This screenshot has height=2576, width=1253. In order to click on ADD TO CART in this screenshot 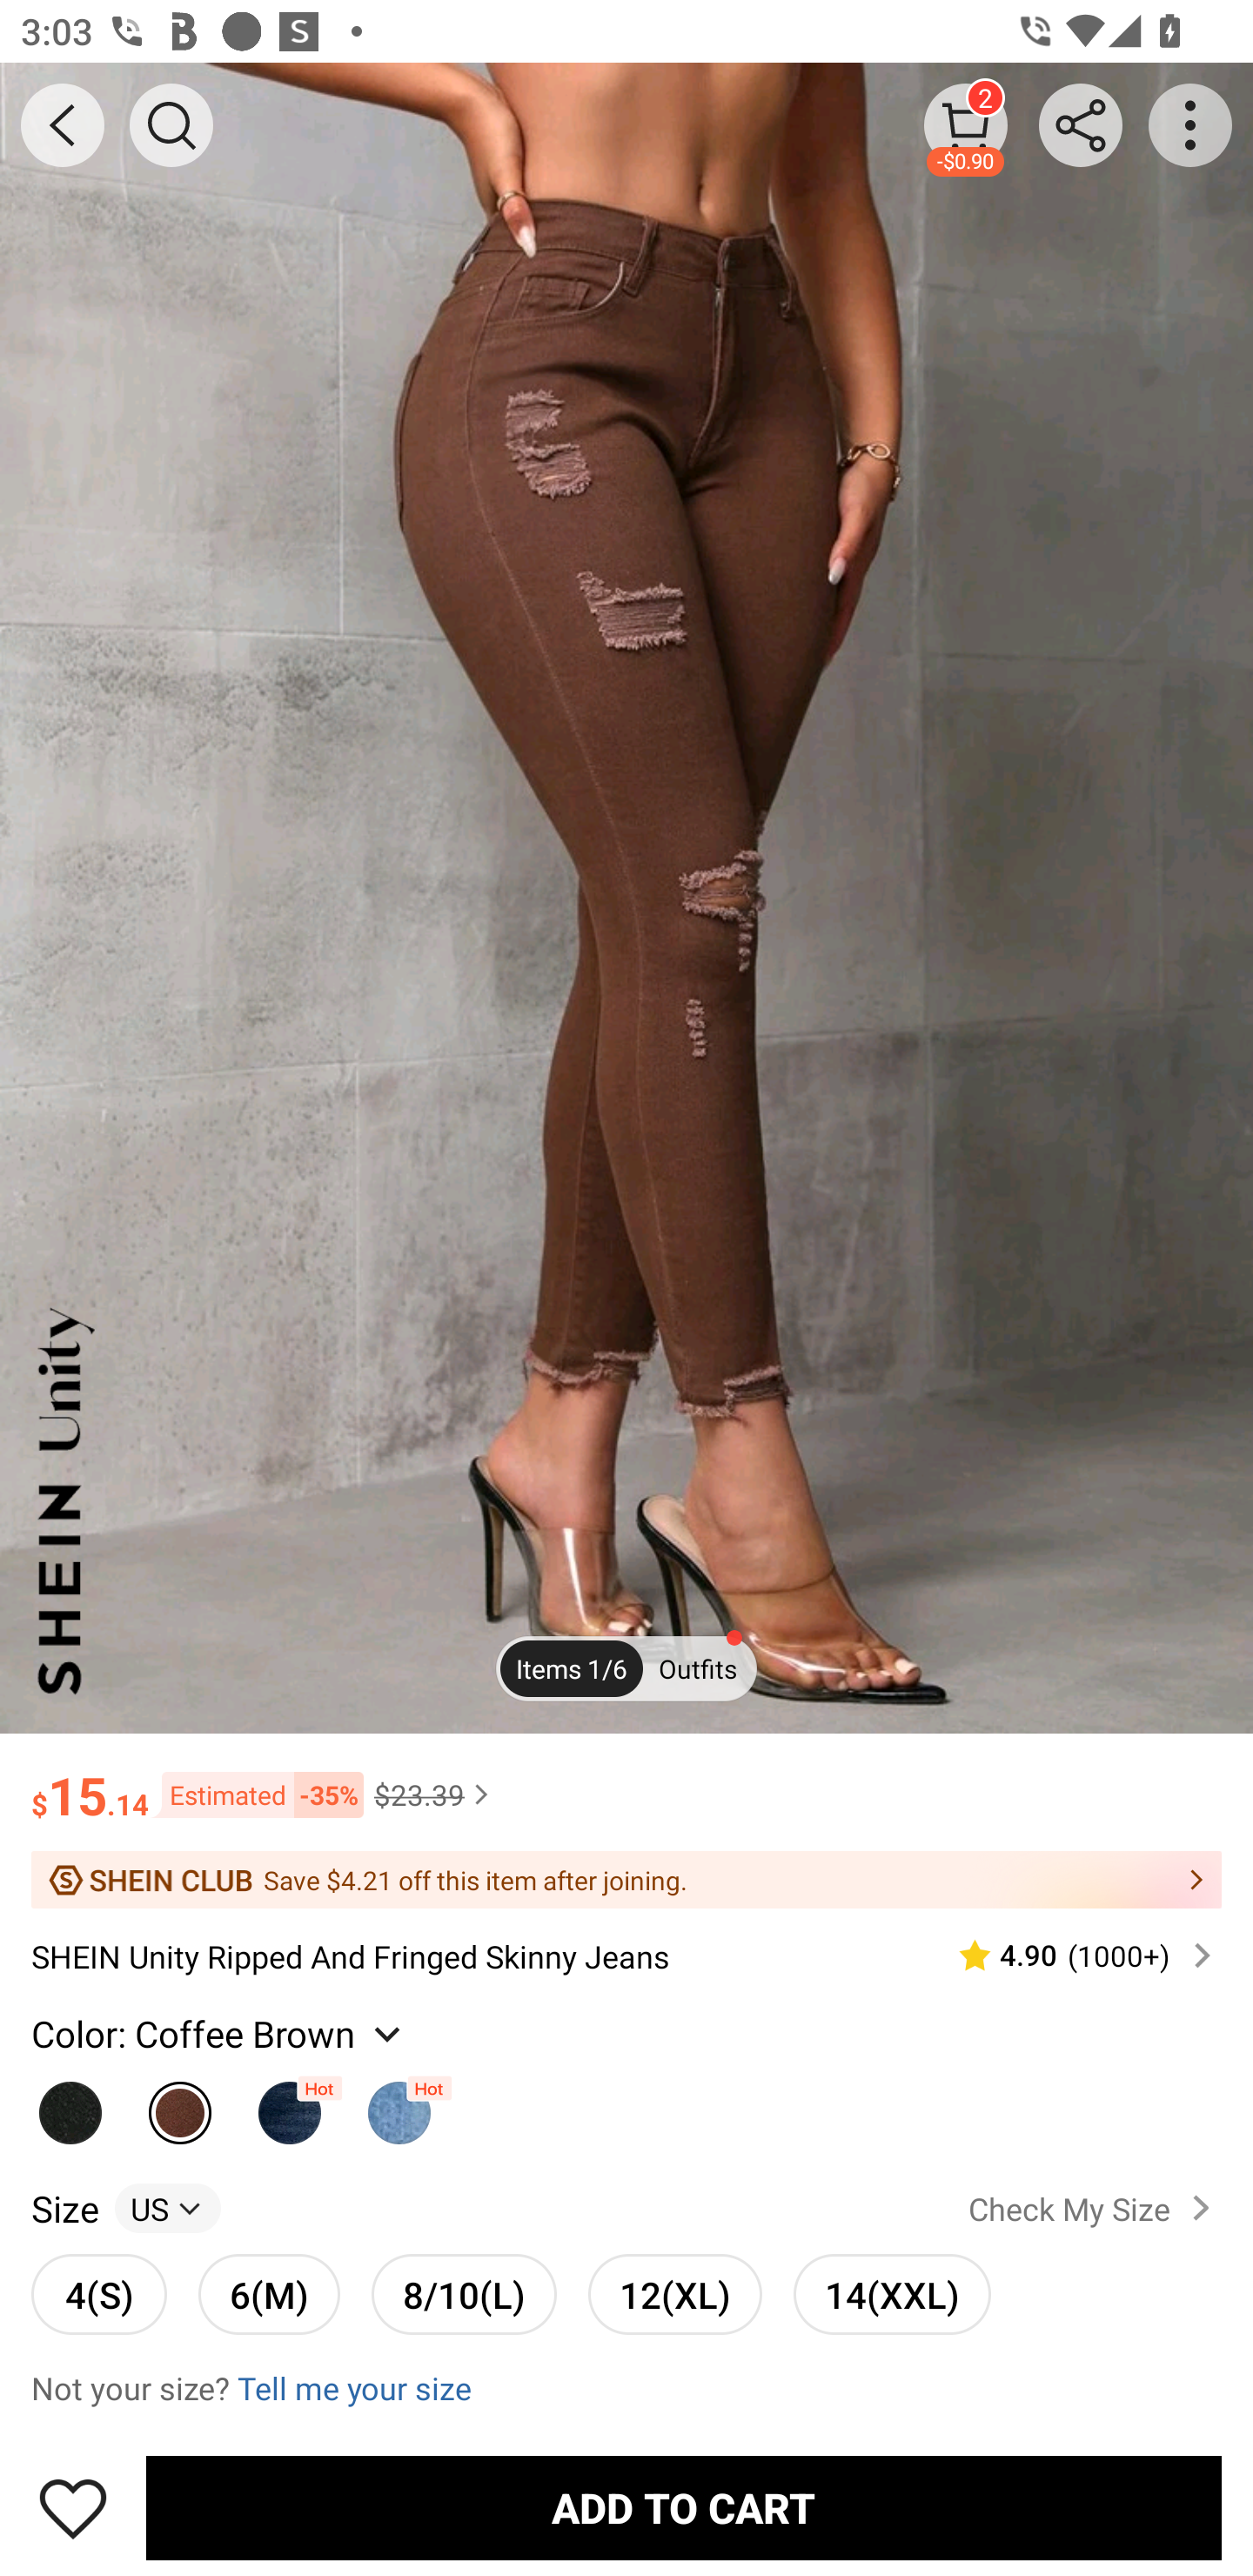, I will do `click(684, 2507)`.